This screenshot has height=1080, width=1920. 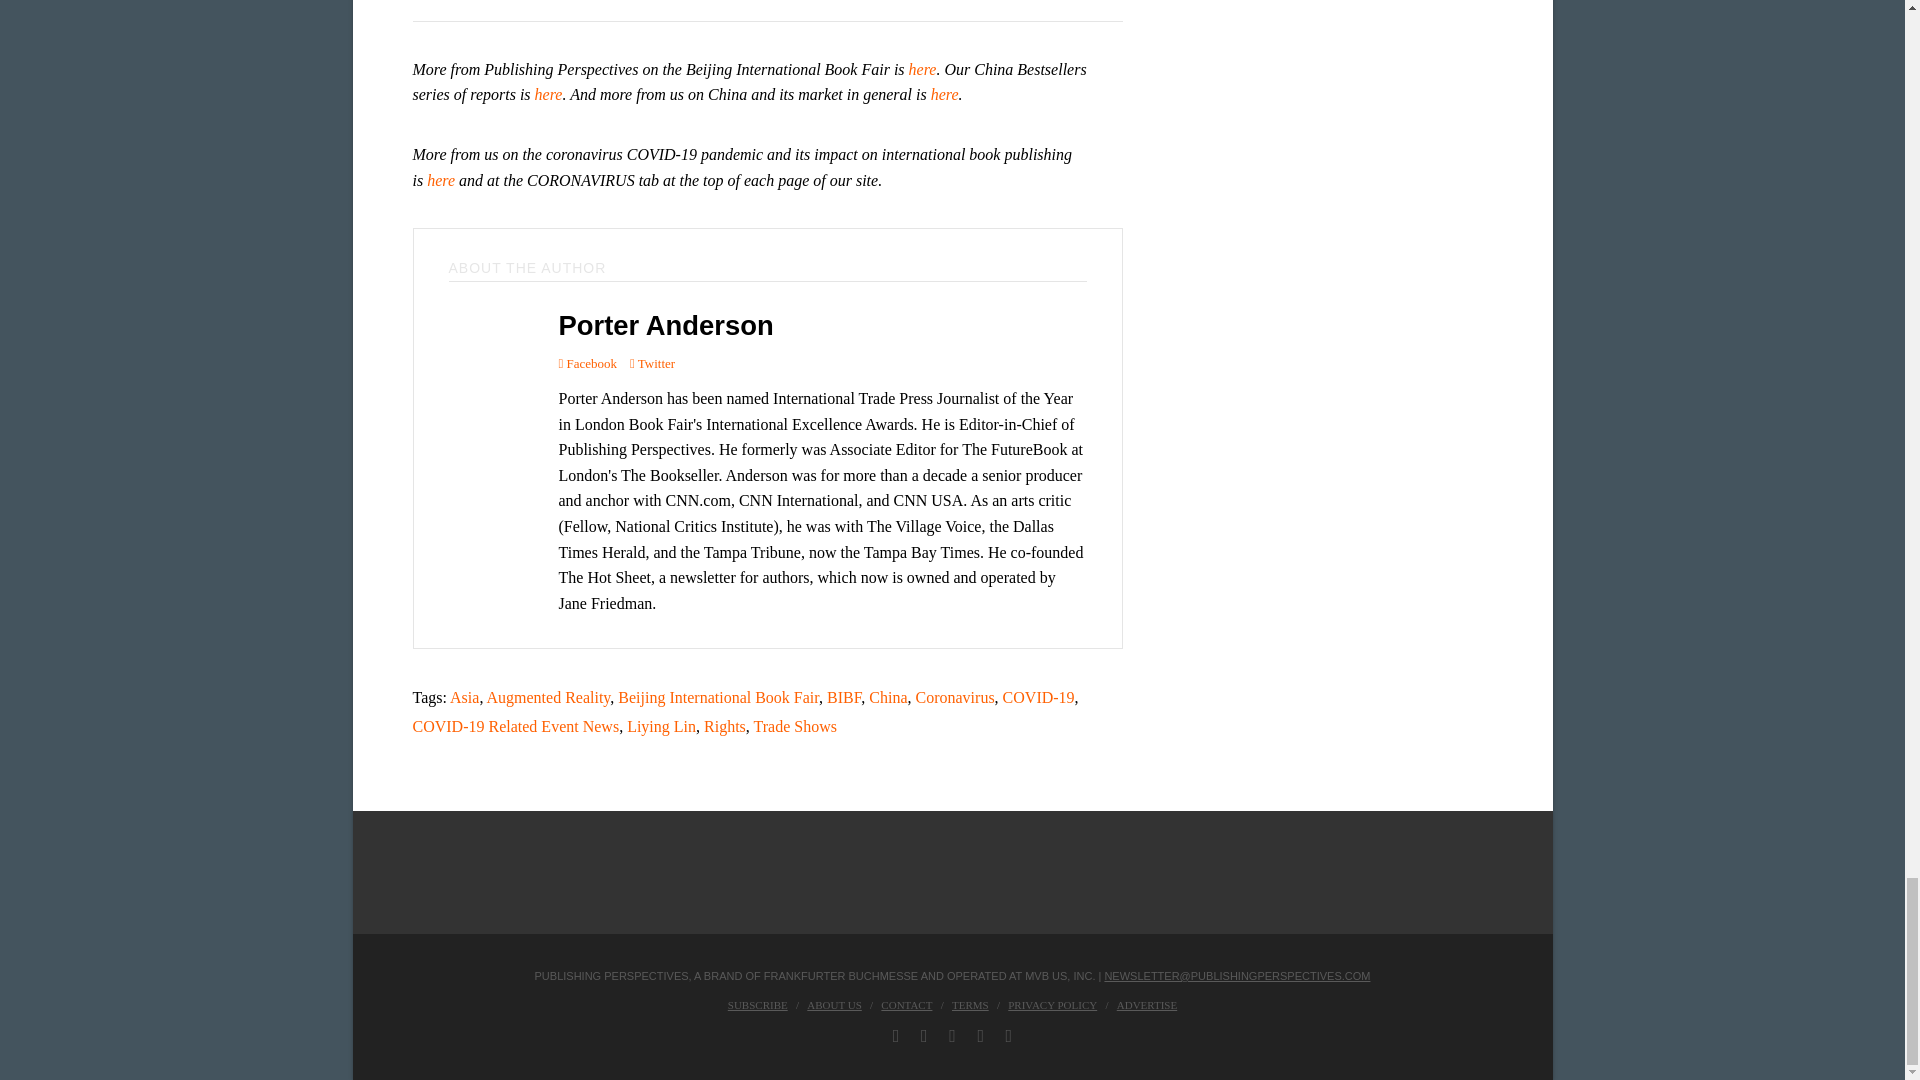 I want to click on Visit the Twitter Profile for Porter Anderson, so click(x=652, y=363).